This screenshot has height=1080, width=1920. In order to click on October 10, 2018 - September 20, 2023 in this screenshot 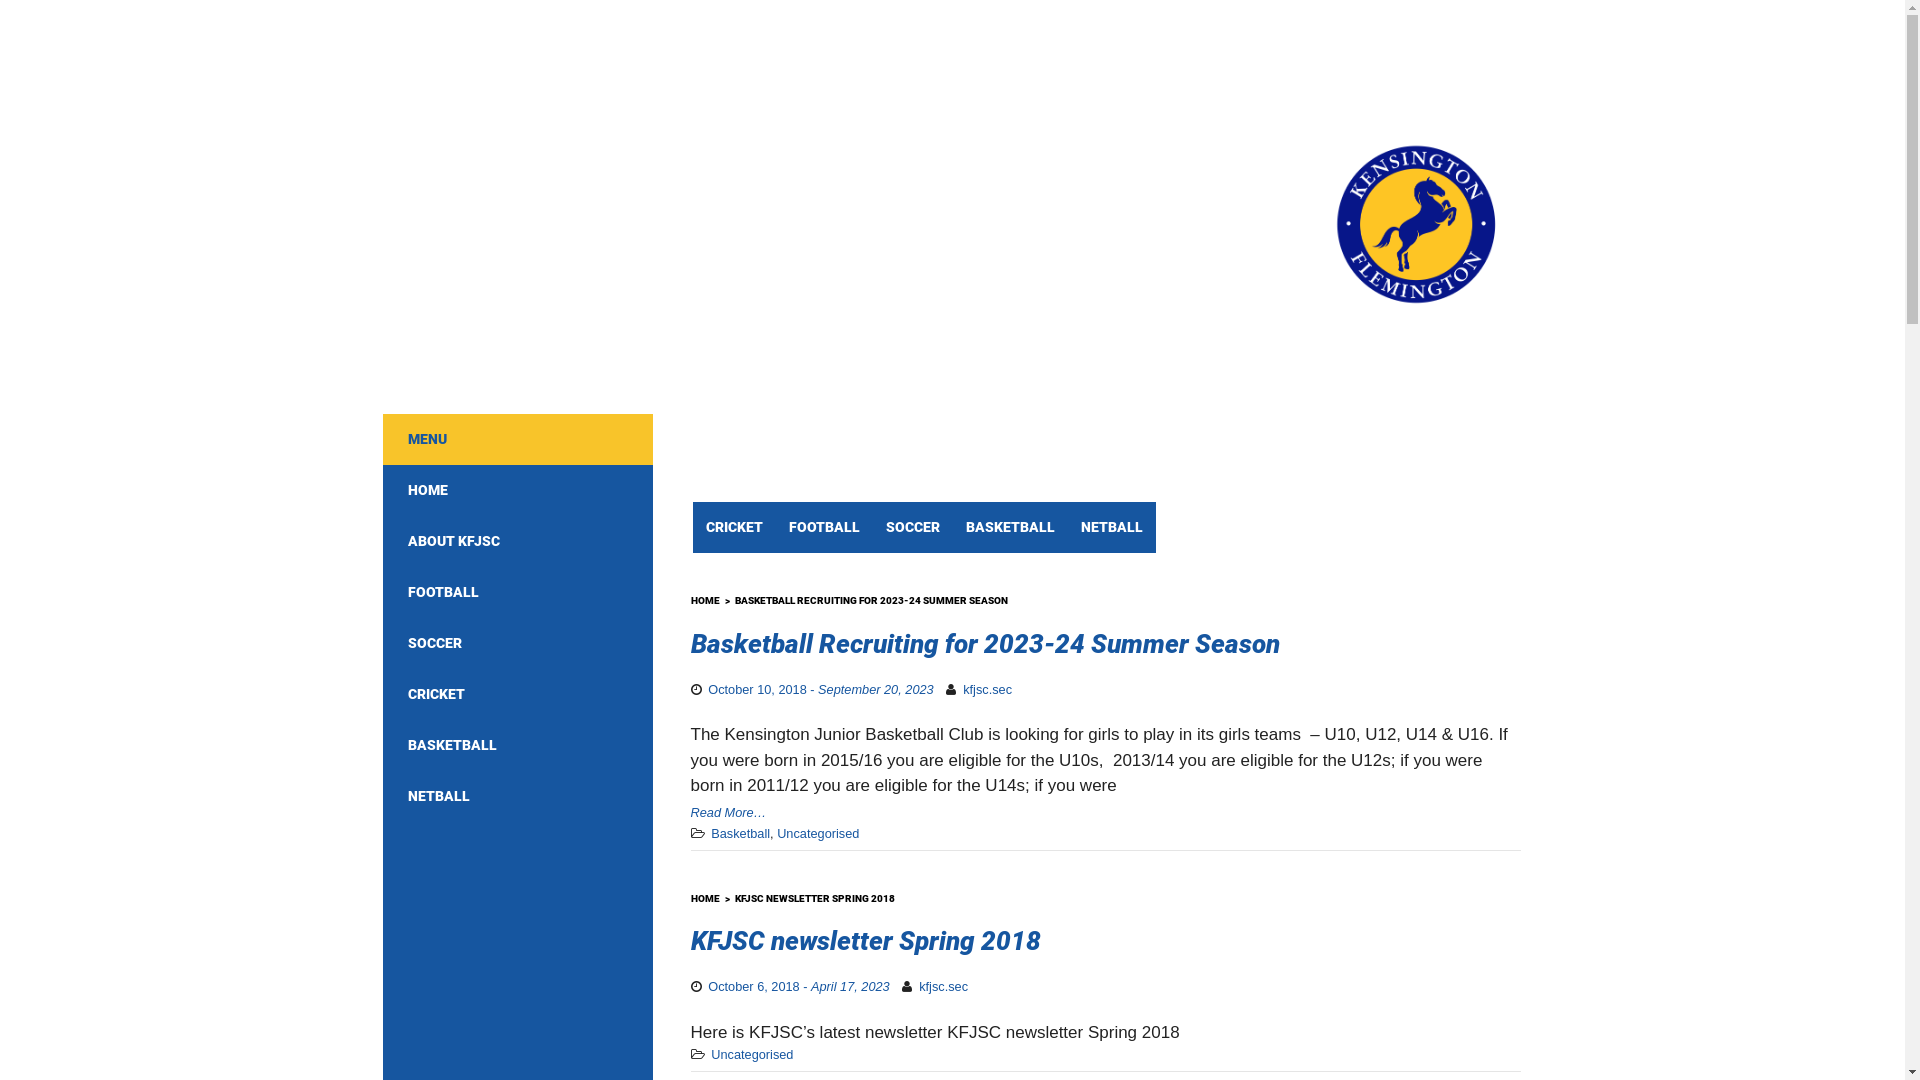, I will do `click(820, 690)`.